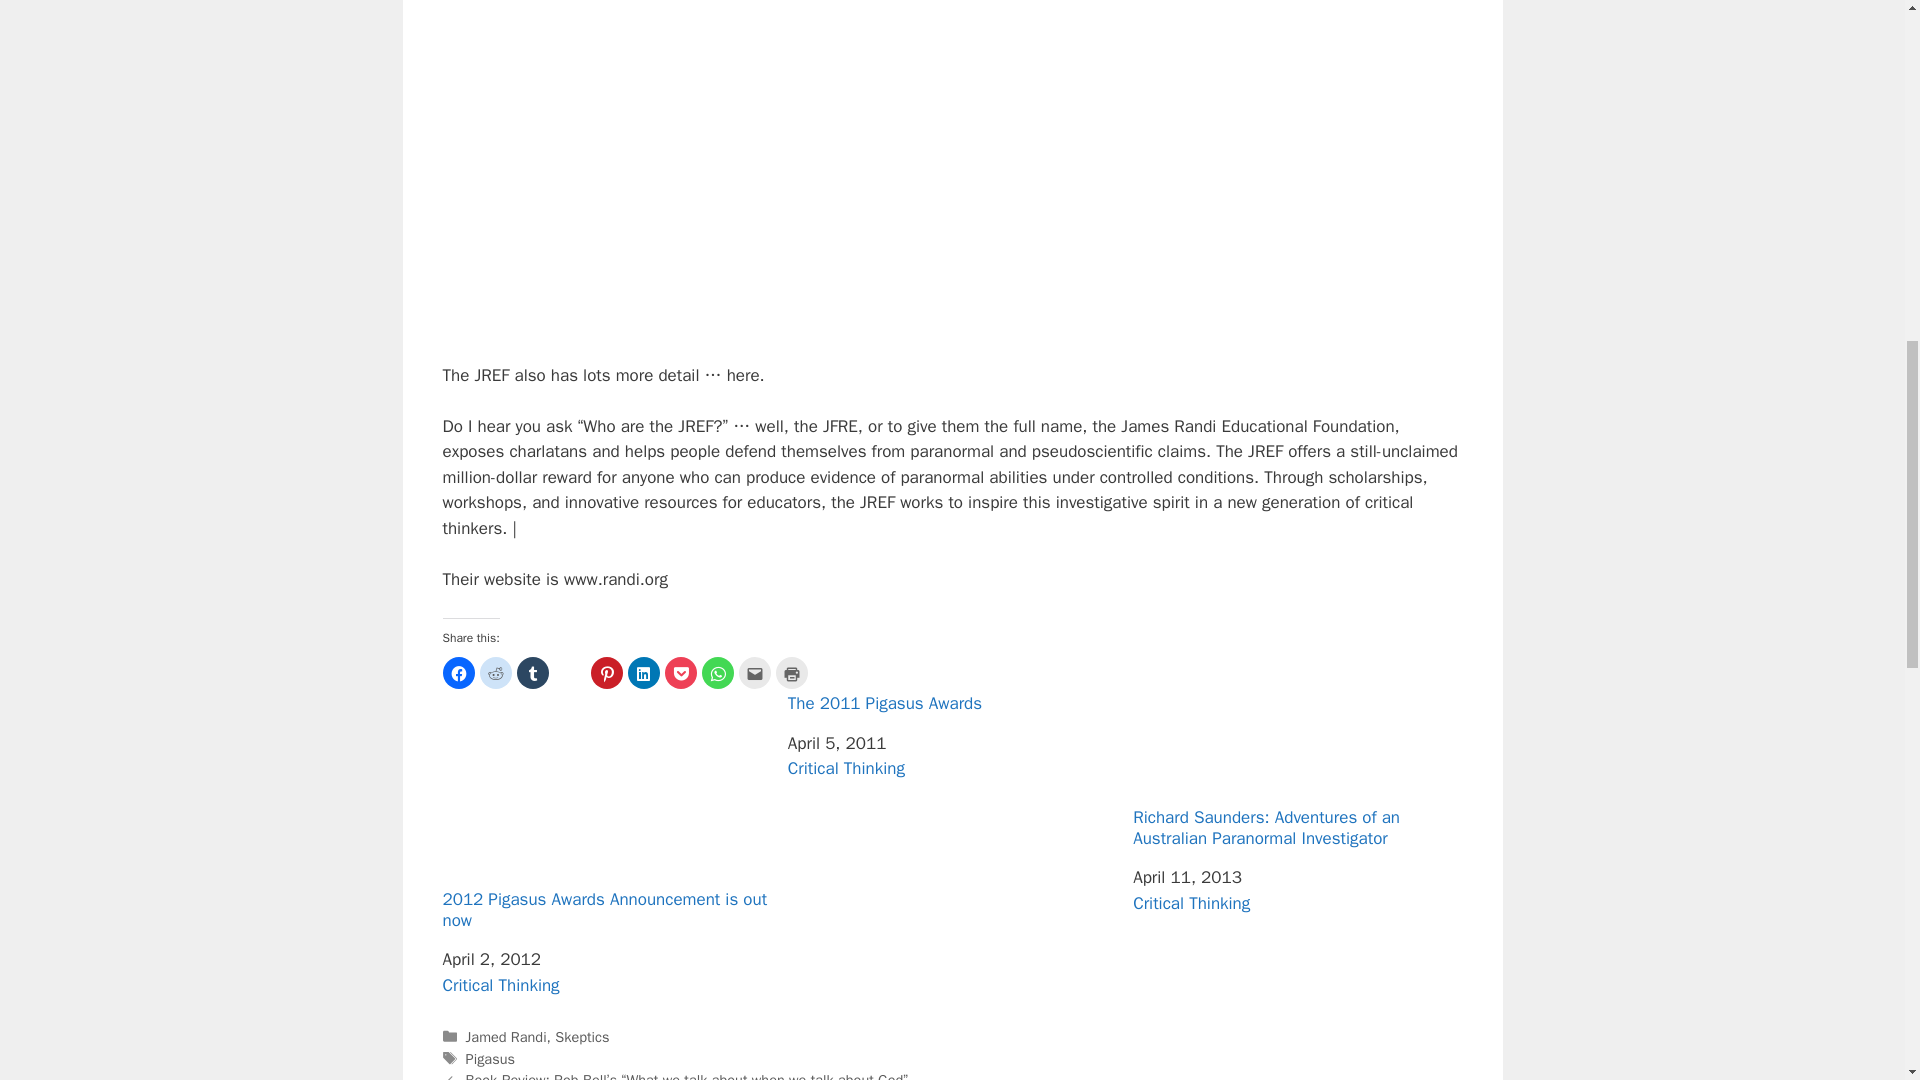 Image resolution: width=1920 pixels, height=1080 pixels. Describe the element at coordinates (680, 672) in the screenshot. I see `Click to share on Pocket` at that location.